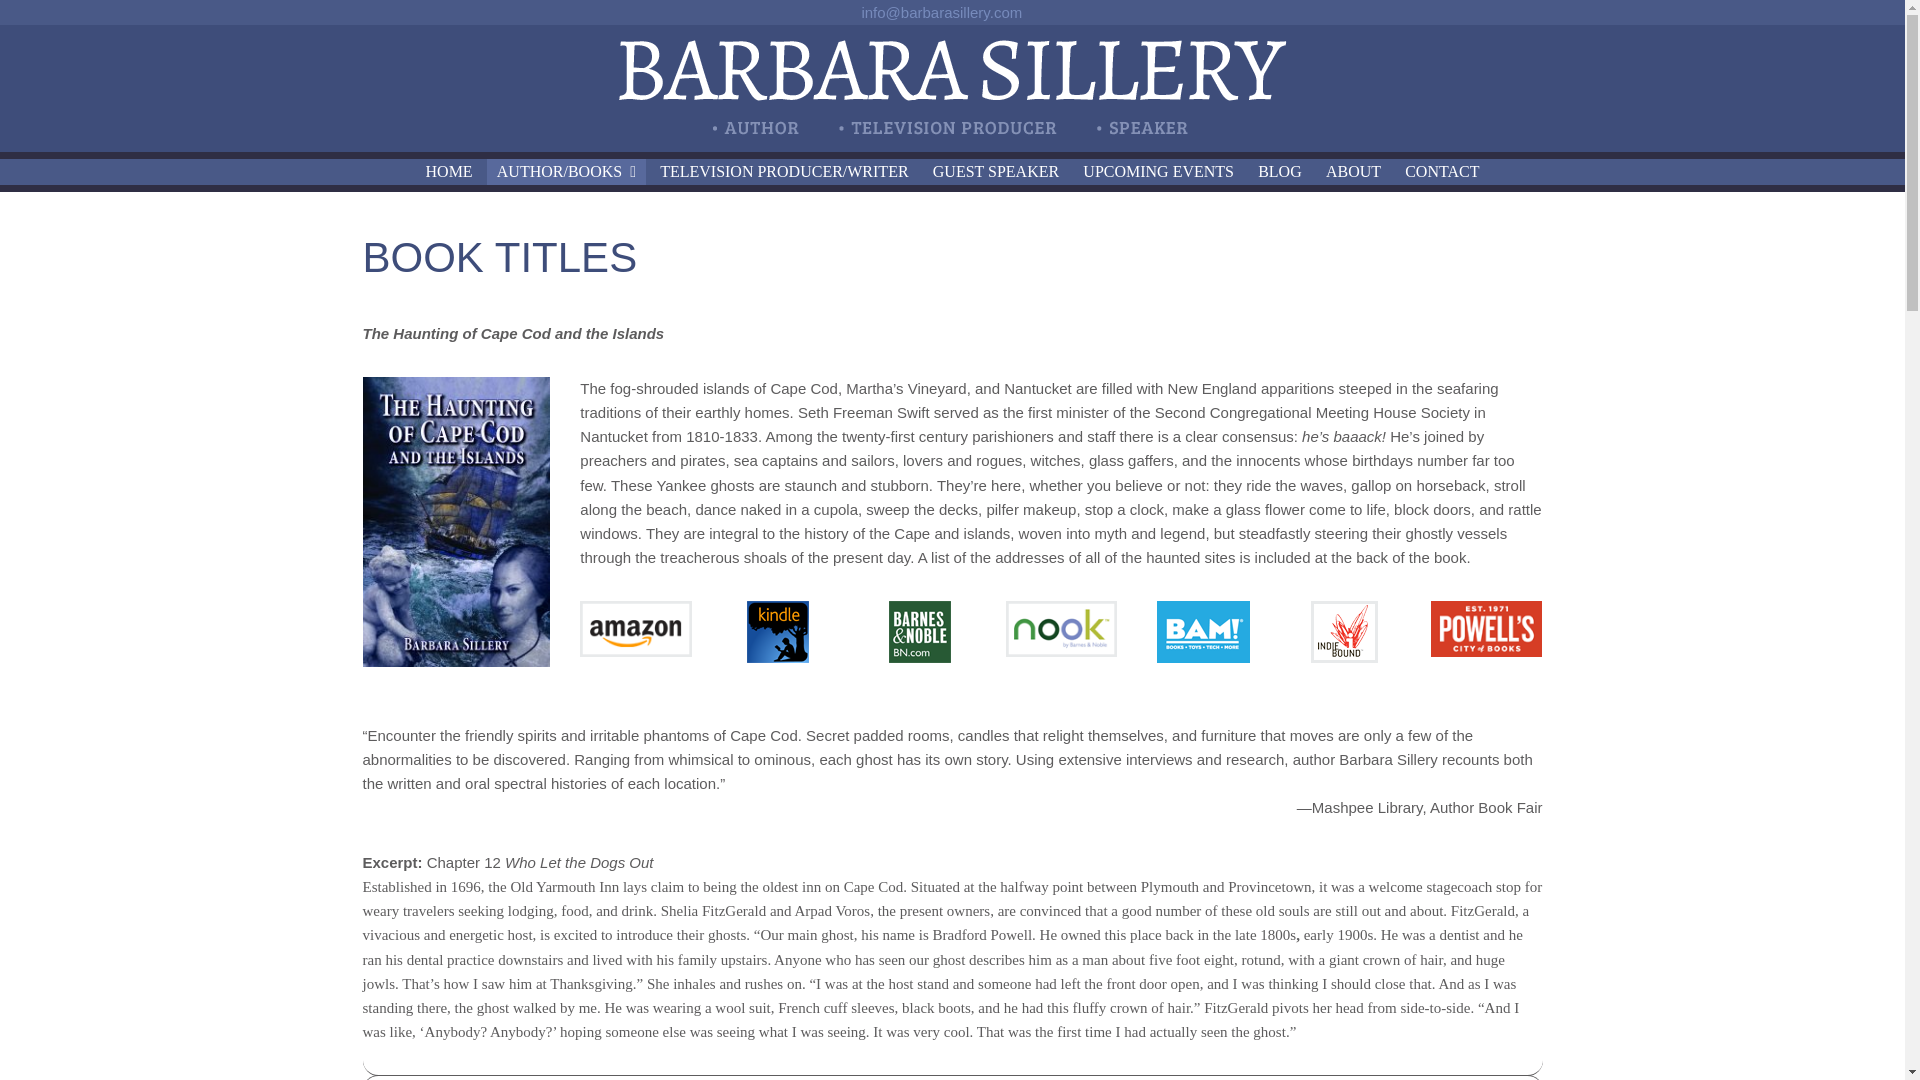 The width and height of the screenshot is (1920, 1080). I want to click on ABOUT, so click(1352, 171).